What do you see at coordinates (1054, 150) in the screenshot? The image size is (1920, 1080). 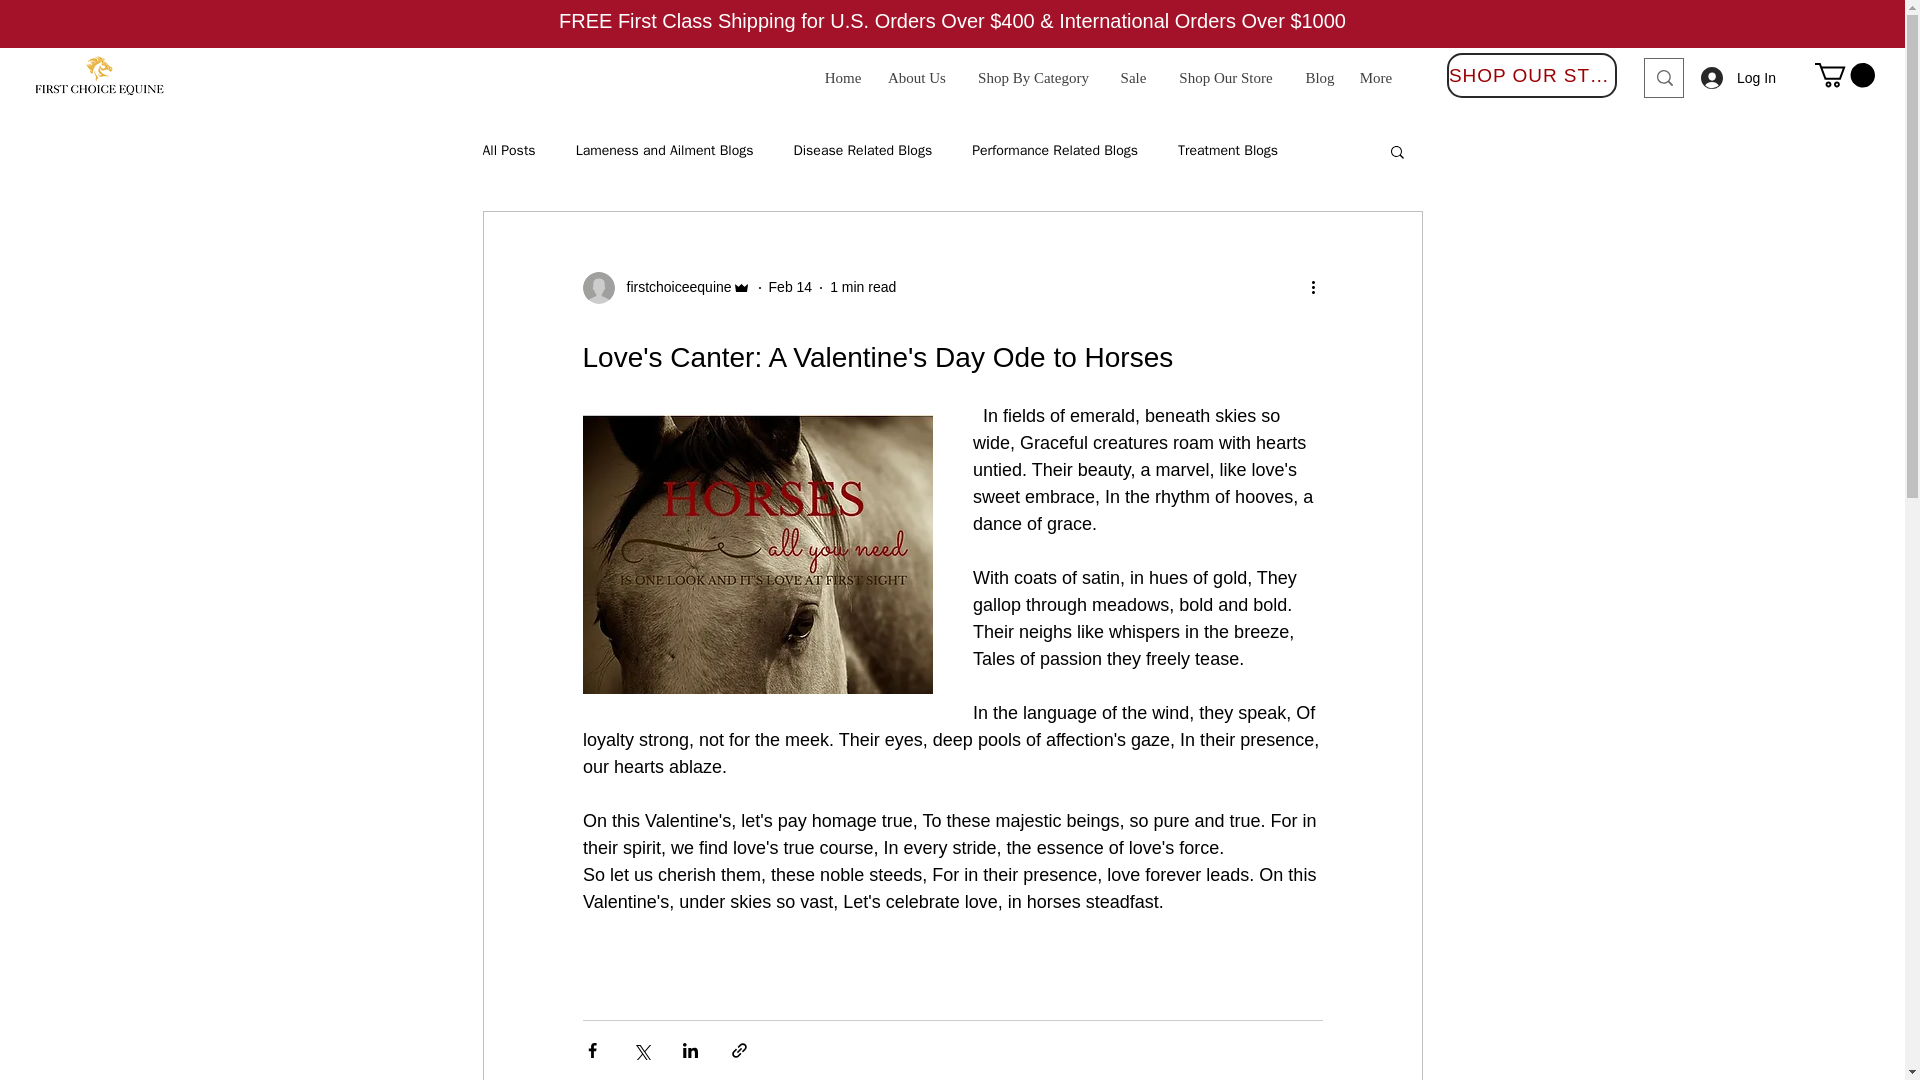 I see `Performance Related Blogs` at bounding box center [1054, 150].